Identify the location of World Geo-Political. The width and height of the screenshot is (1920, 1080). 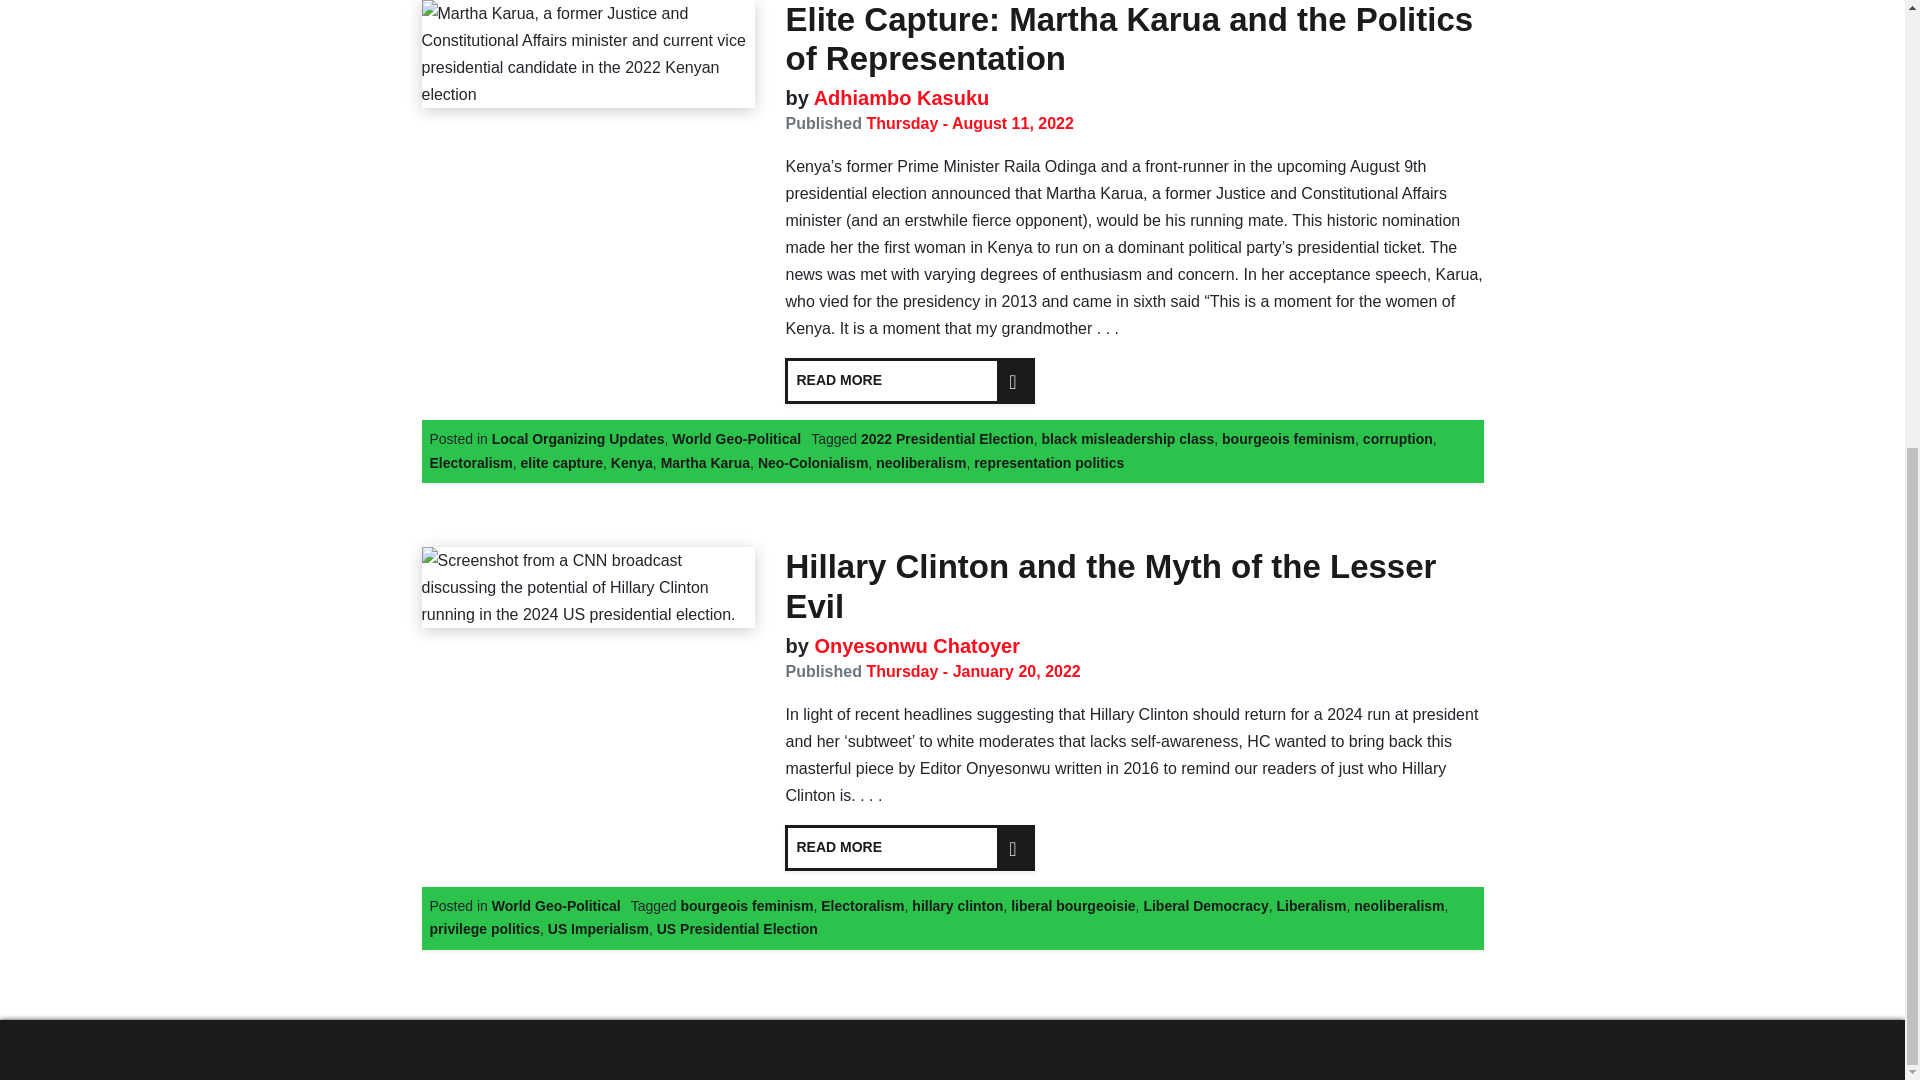
(736, 438).